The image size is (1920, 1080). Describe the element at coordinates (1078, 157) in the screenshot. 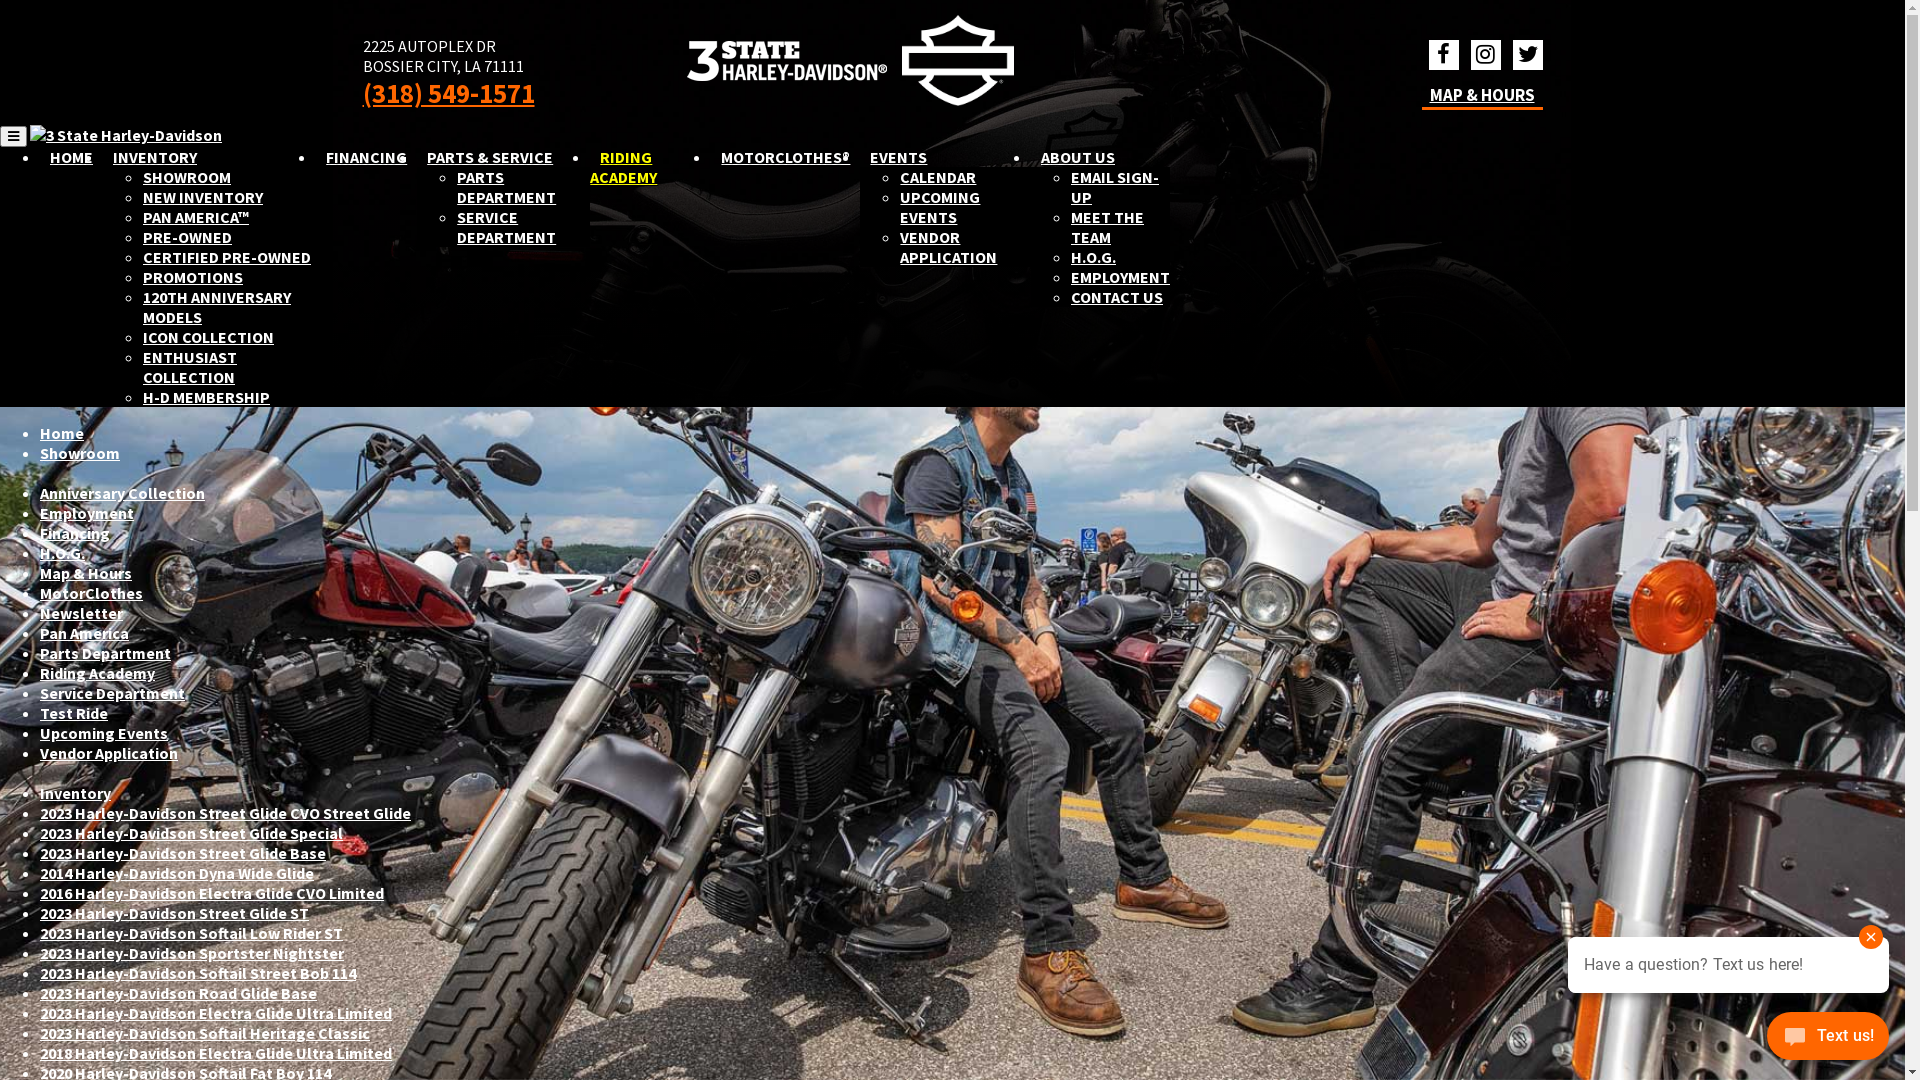

I see `ABOUT US` at that location.